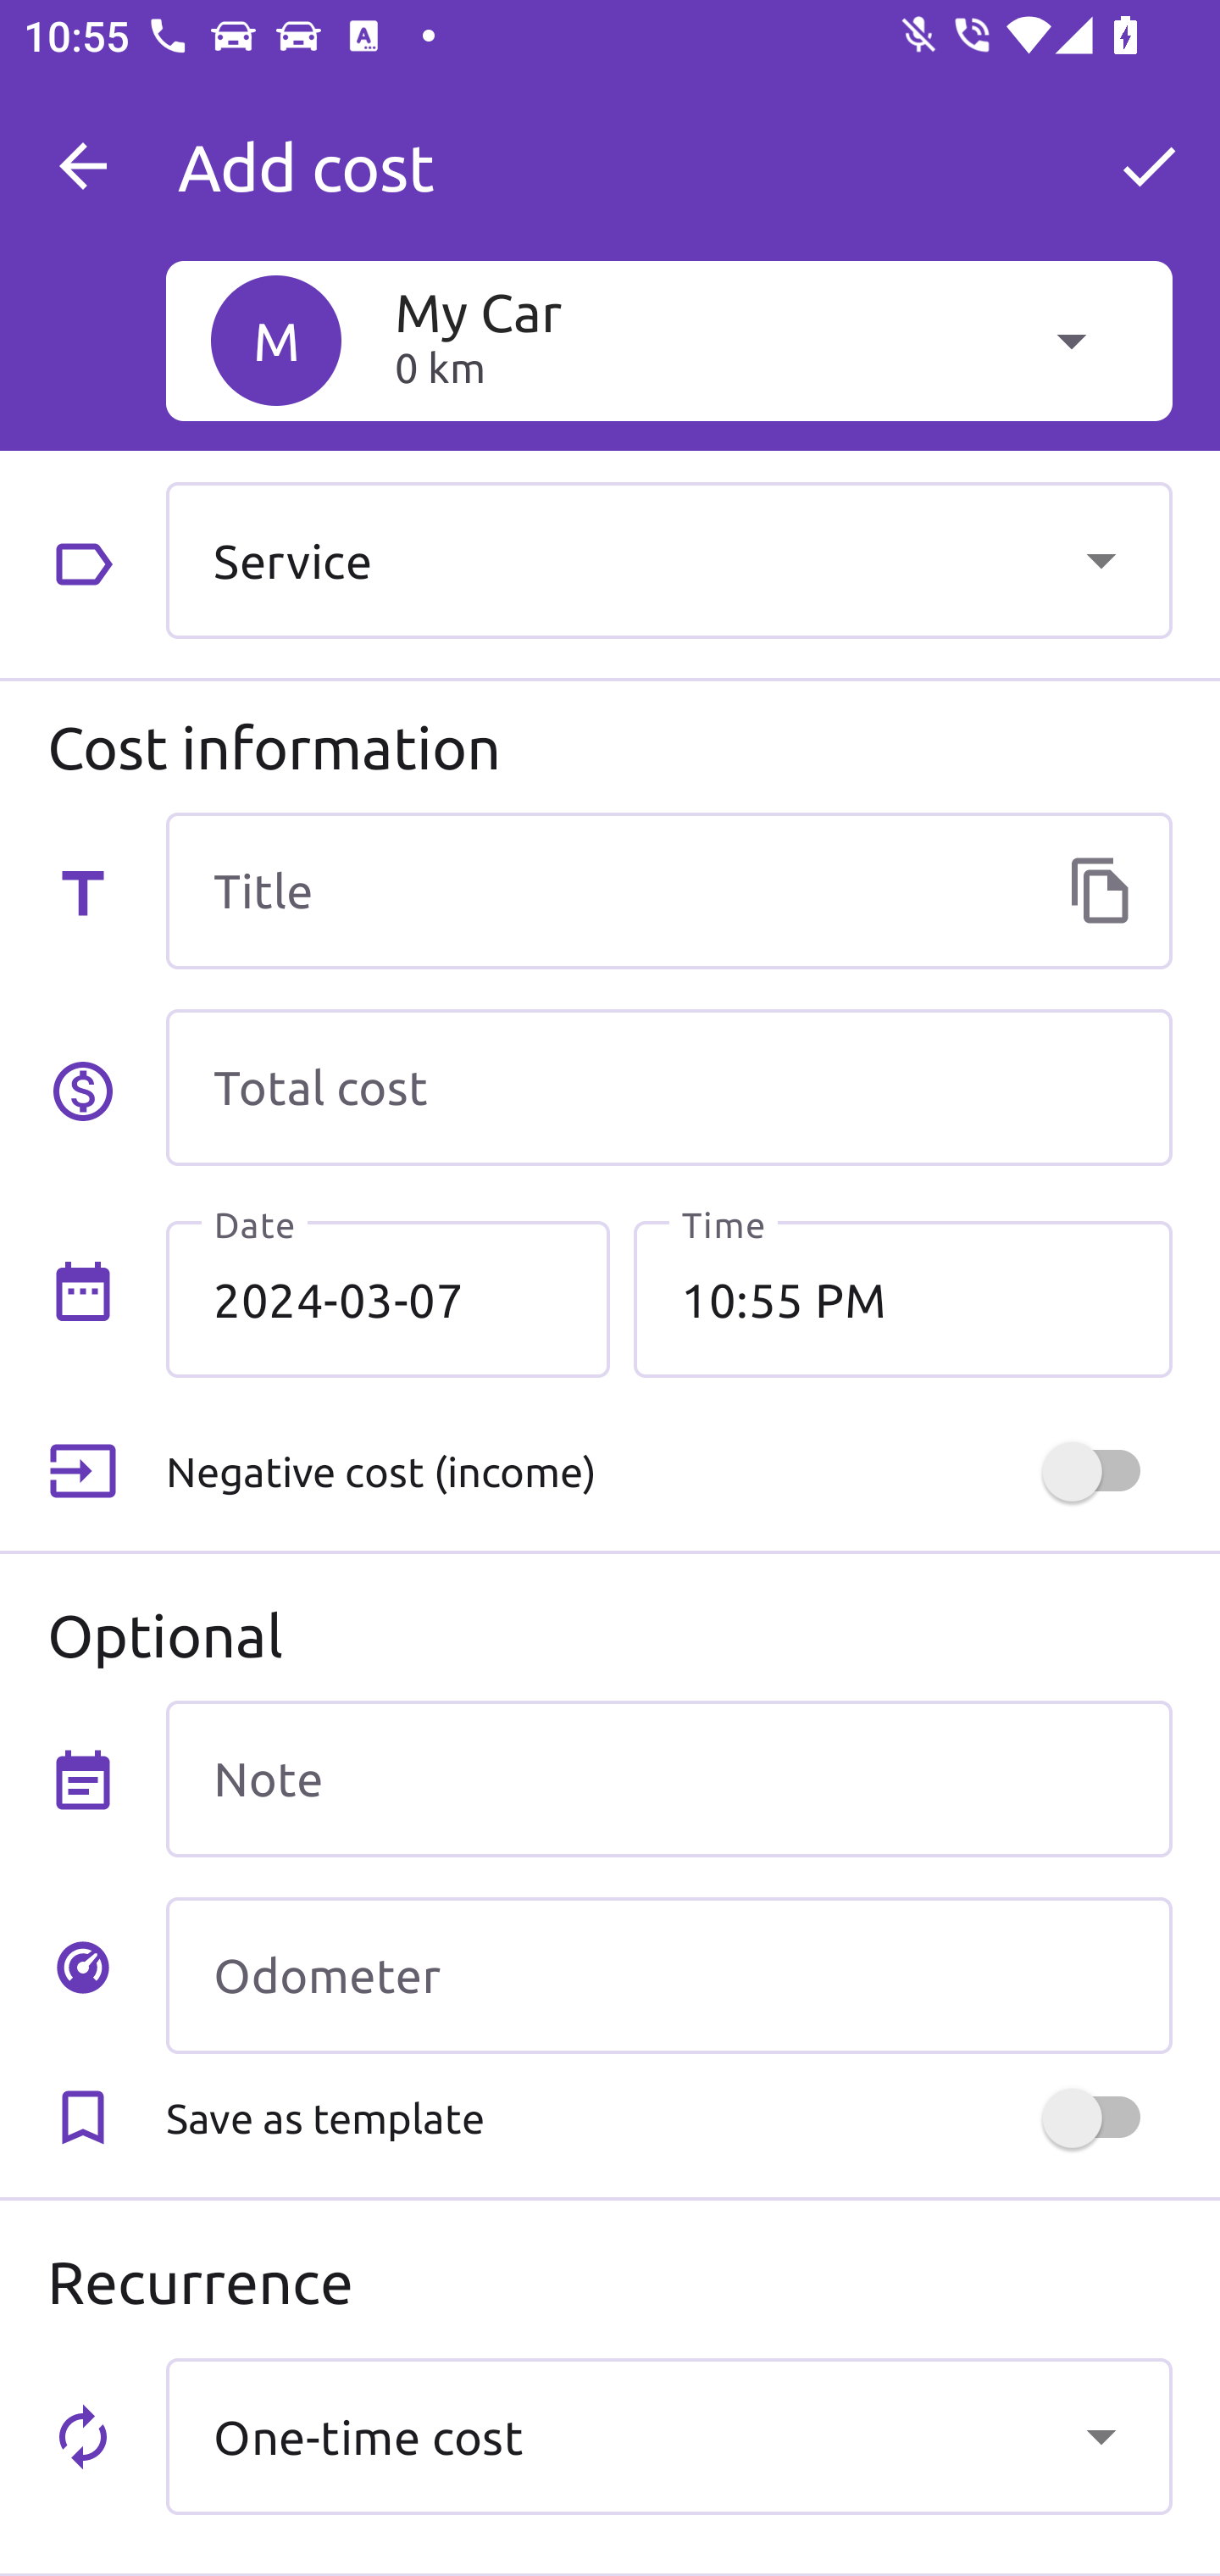 This screenshot has width=1220, height=2576. Describe the element at coordinates (668, 1778) in the screenshot. I see `Note` at that location.